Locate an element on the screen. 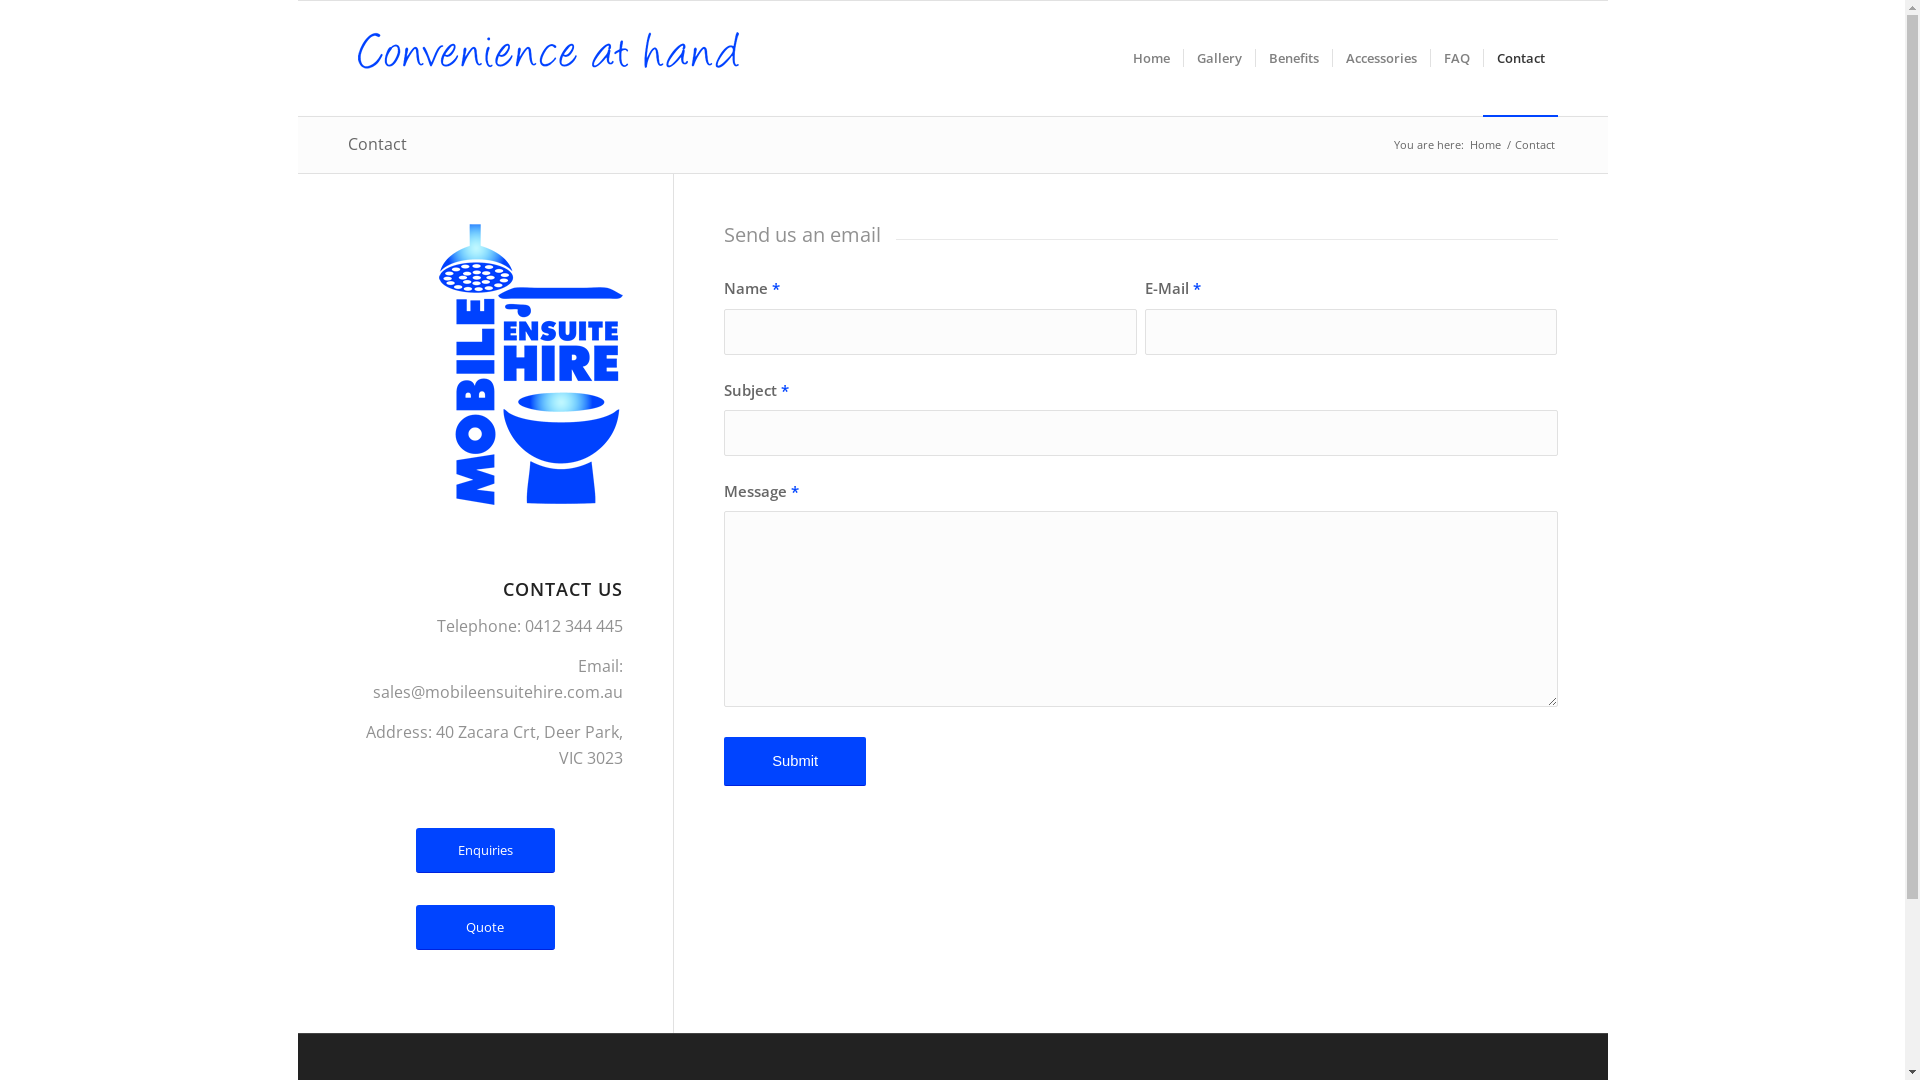 Image resolution: width=1920 pixels, height=1080 pixels. Benefits is located at coordinates (1292, 58).